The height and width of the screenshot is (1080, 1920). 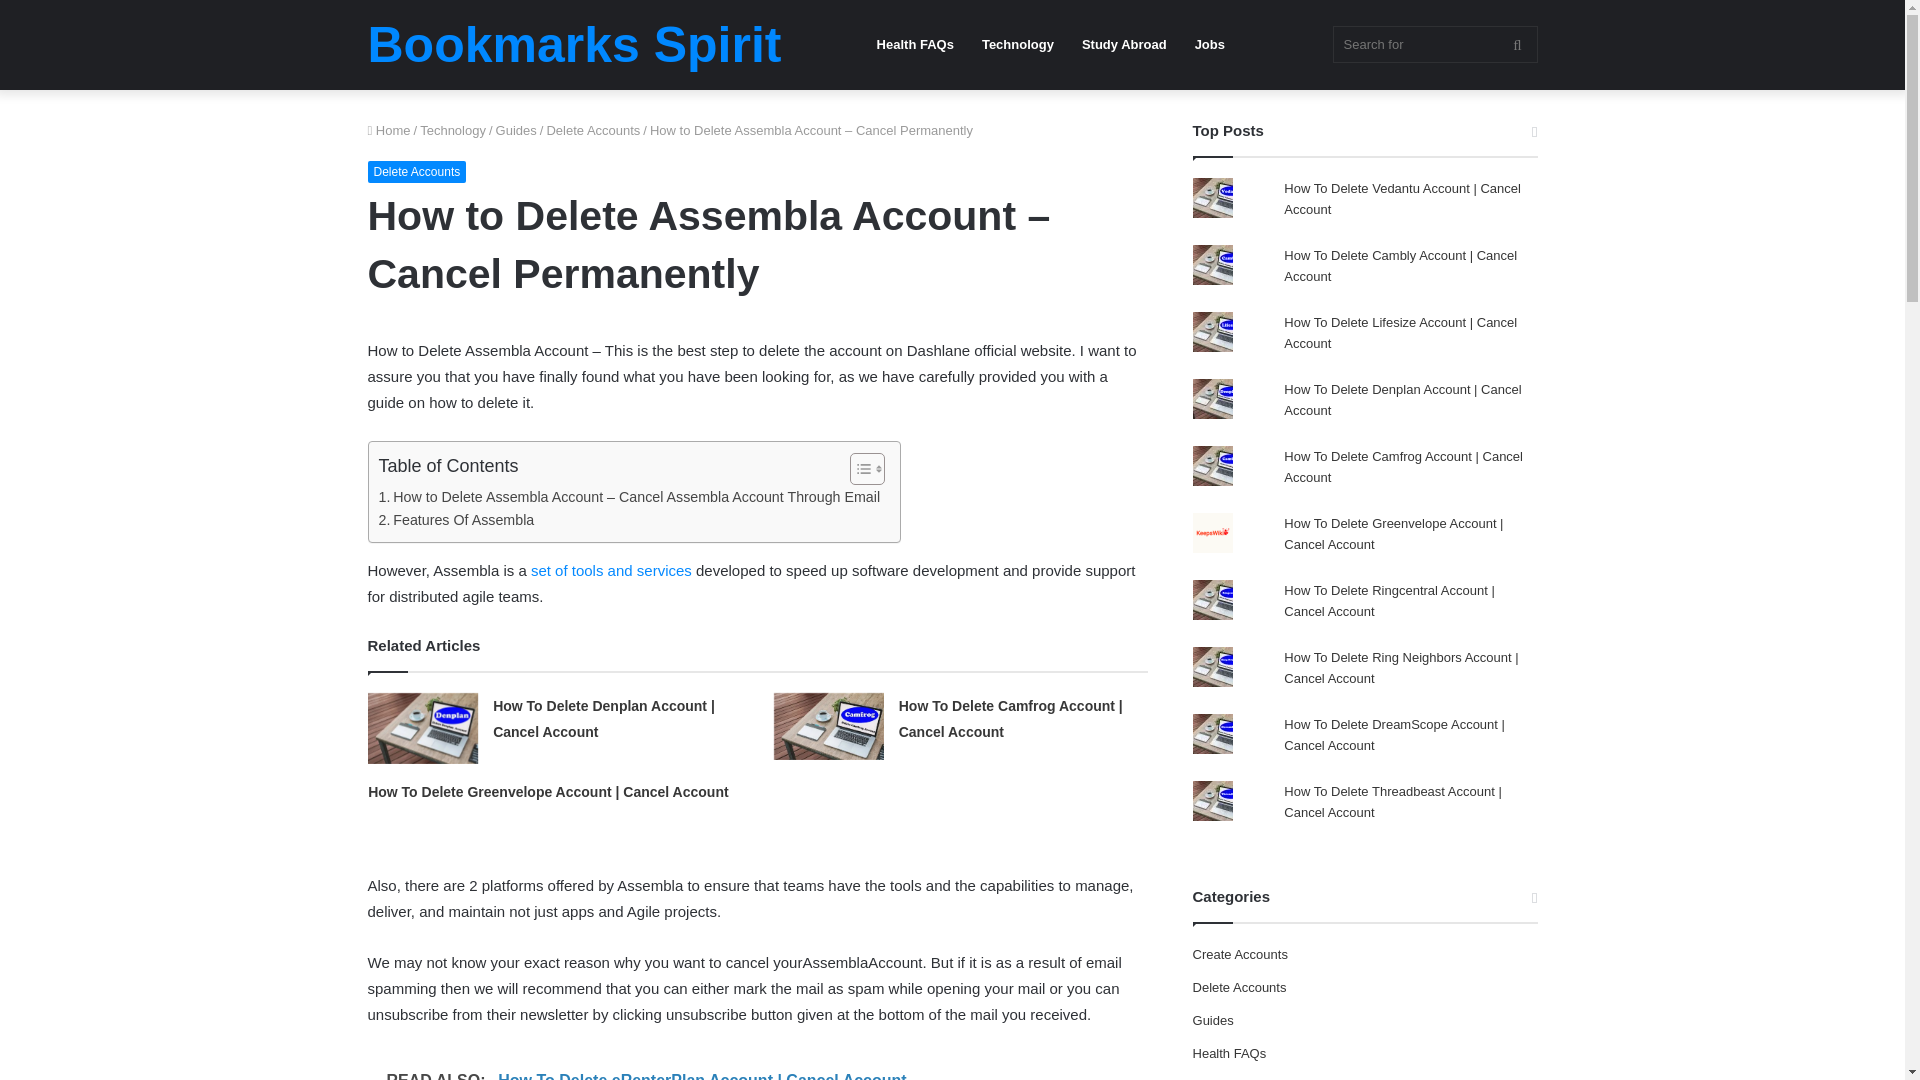 What do you see at coordinates (914, 44) in the screenshot?
I see `Health FAQs` at bounding box center [914, 44].